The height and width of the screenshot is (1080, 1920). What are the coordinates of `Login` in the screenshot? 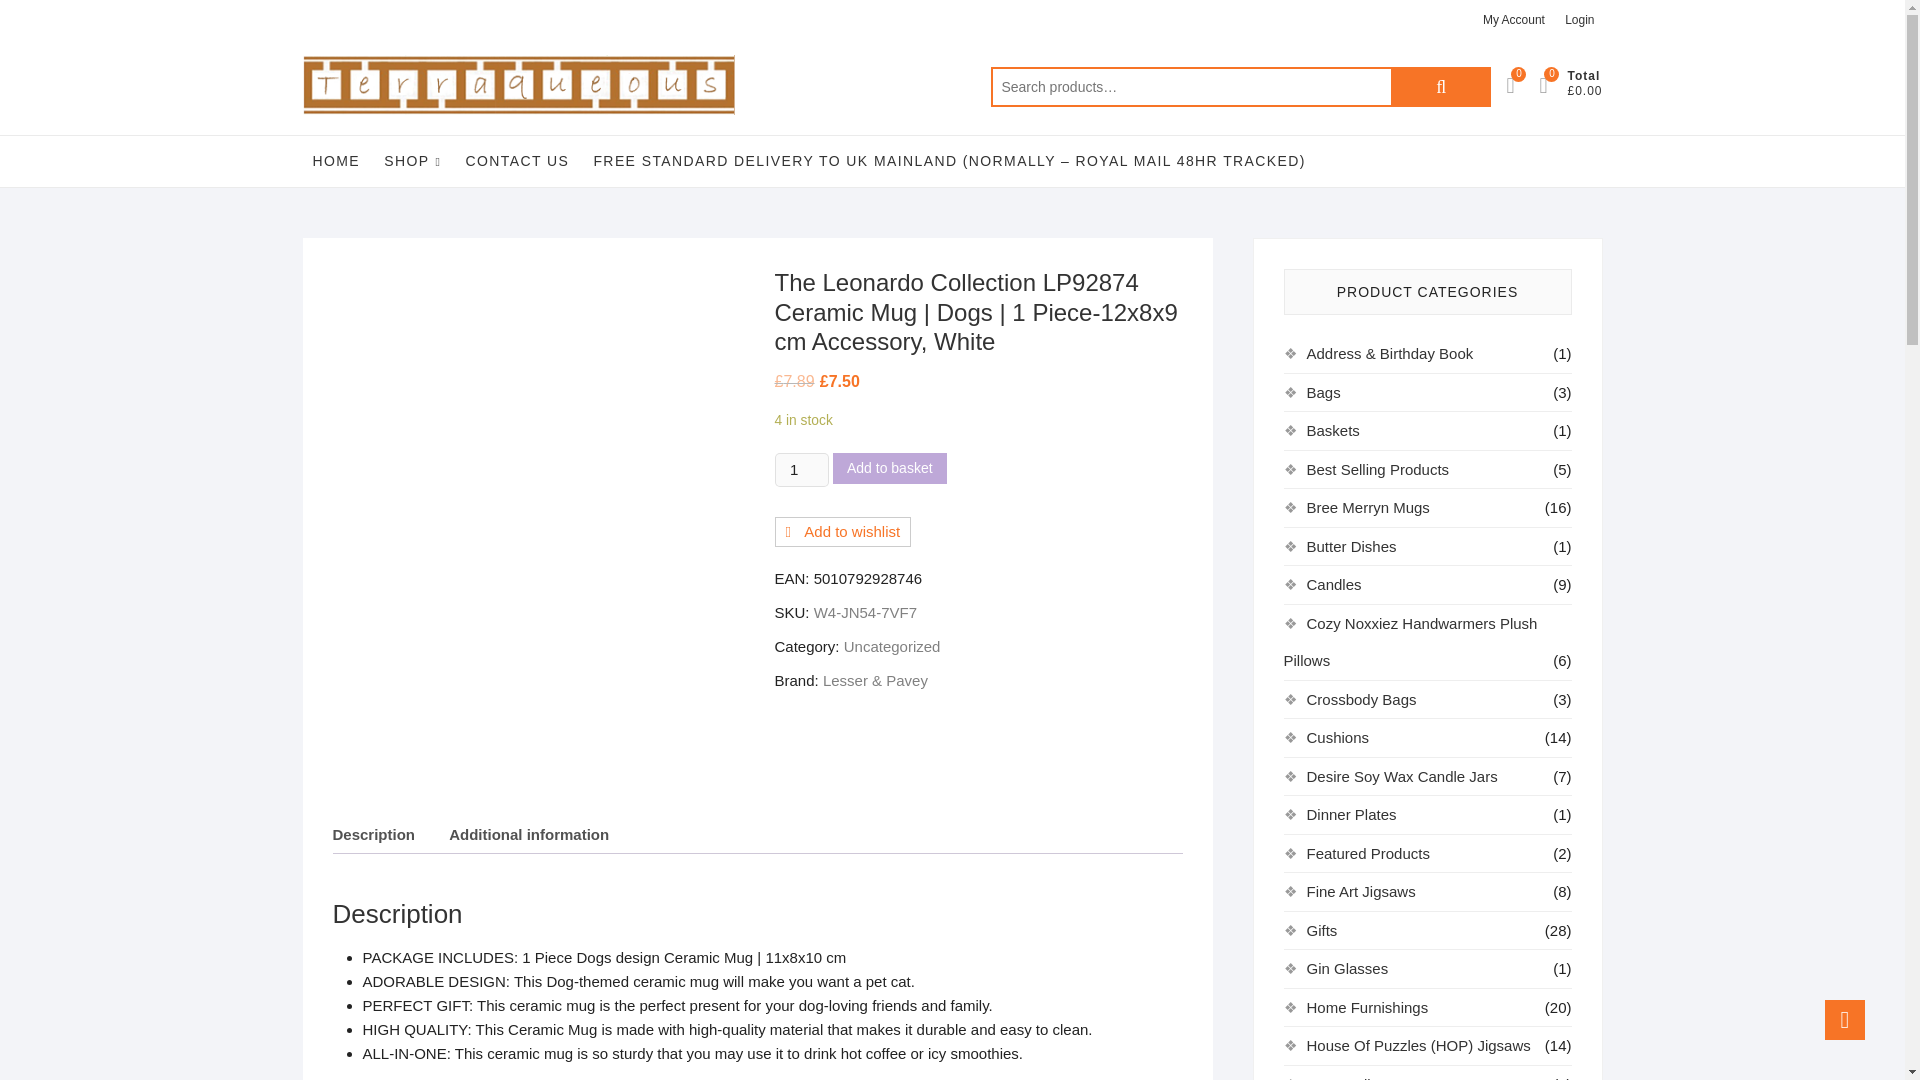 It's located at (1579, 20).